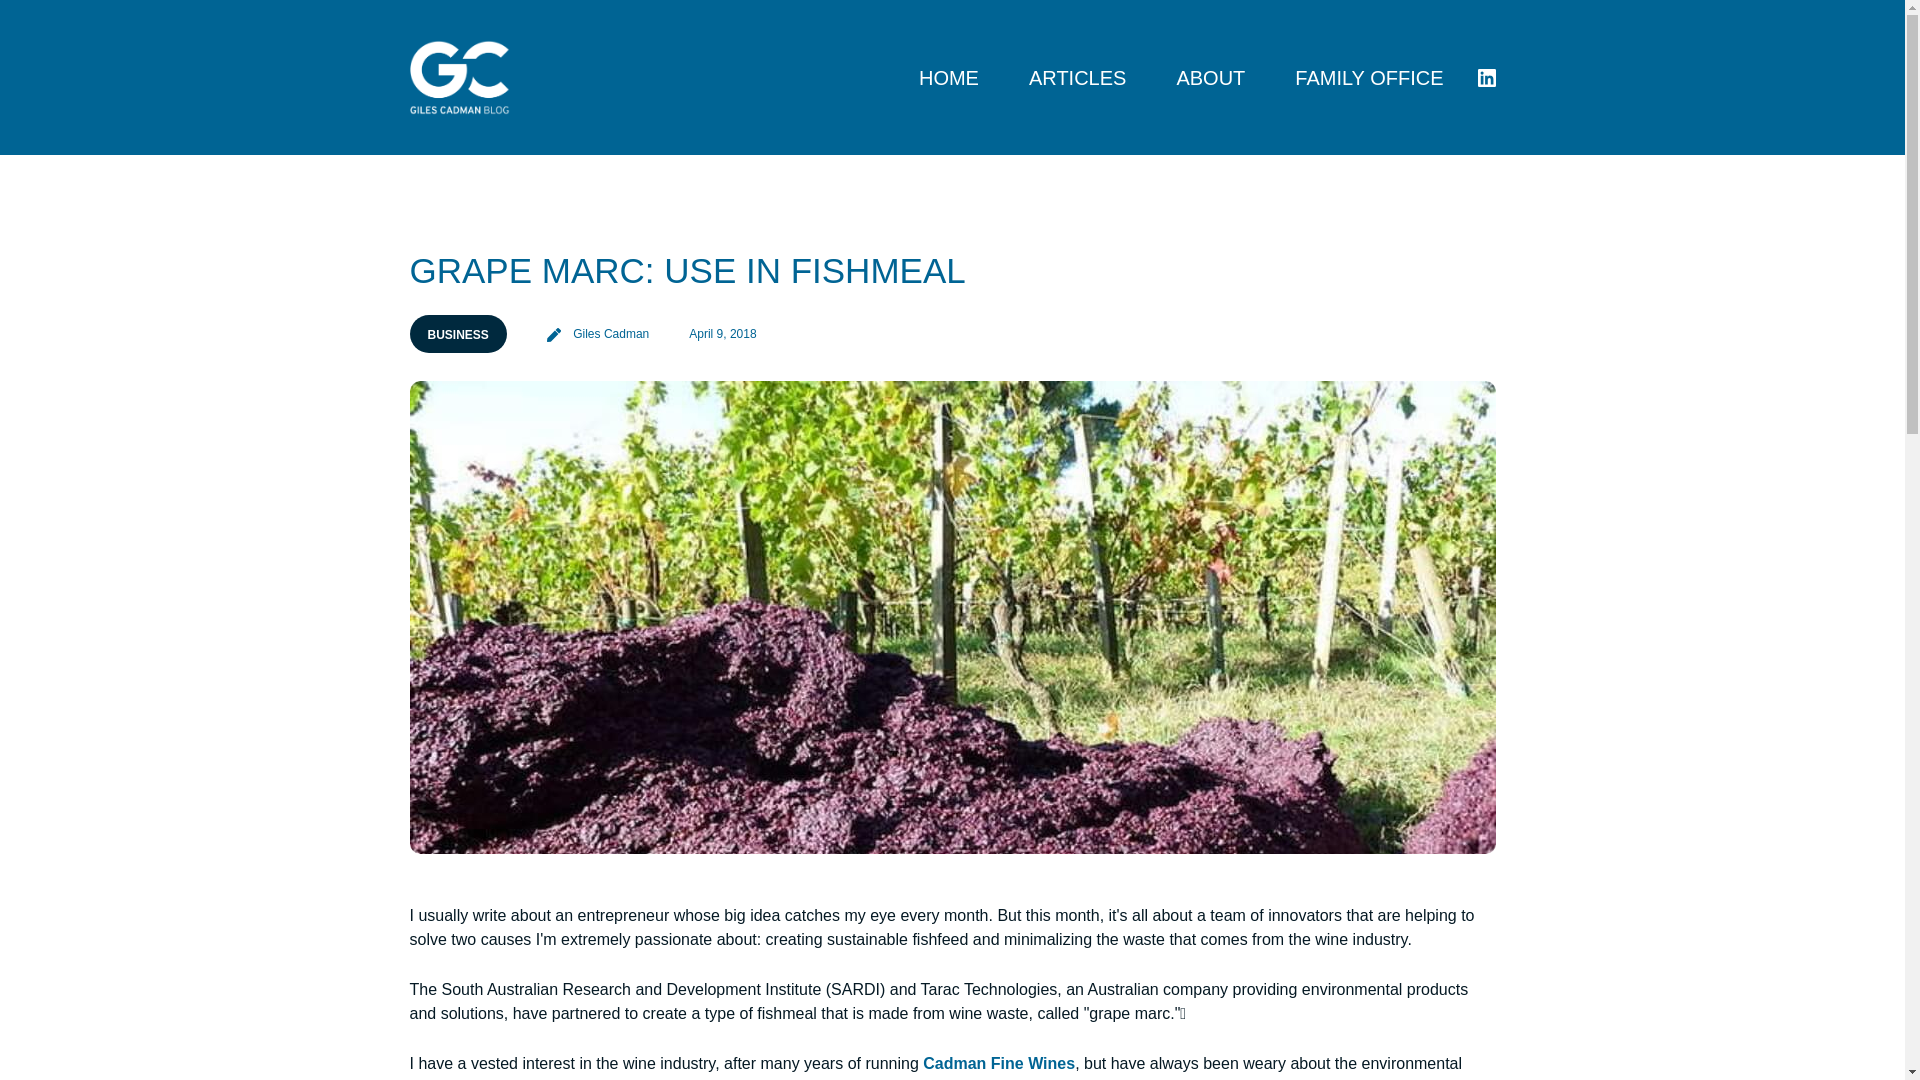  What do you see at coordinates (458, 334) in the screenshot?
I see `BUSINESS` at bounding box center [458, 334].